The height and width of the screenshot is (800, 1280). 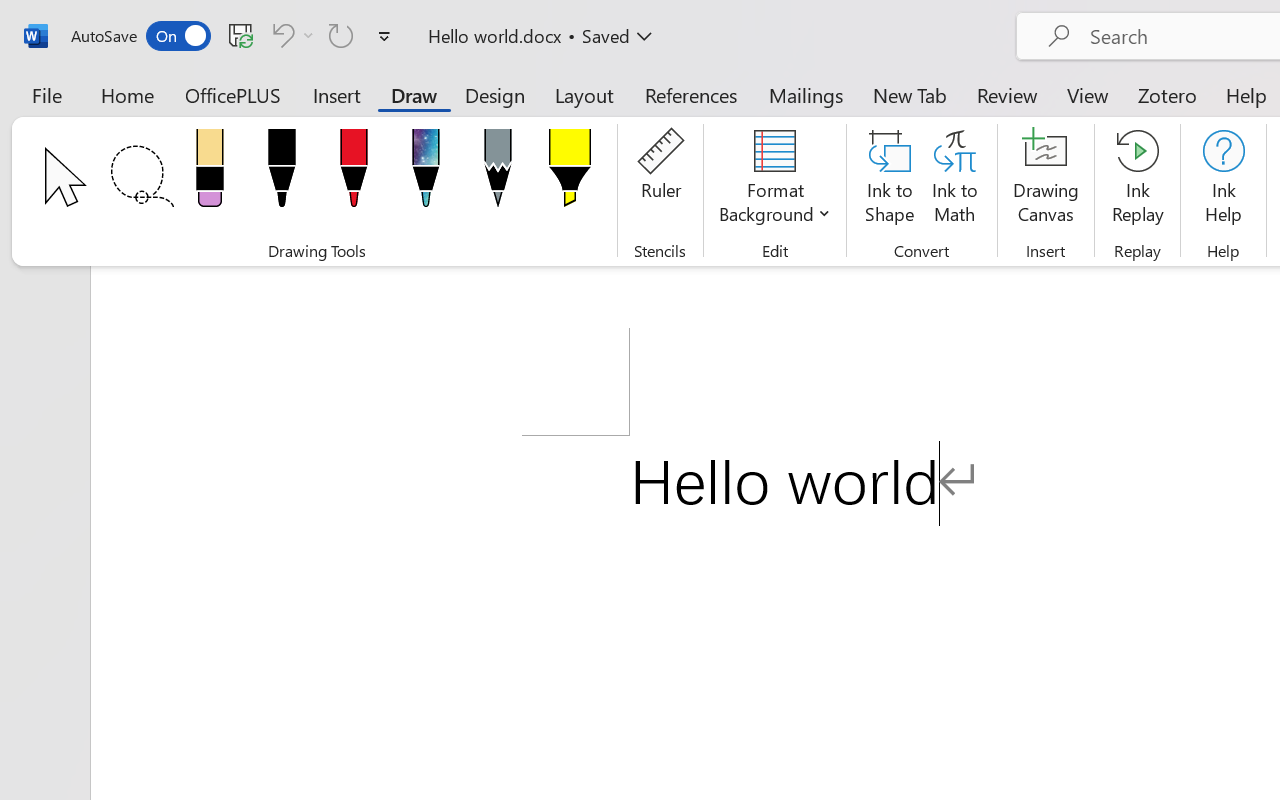 What do you see at coordinates (308, 35) in the screenshot?
I see `More Options` at bounding box center [308, 35].